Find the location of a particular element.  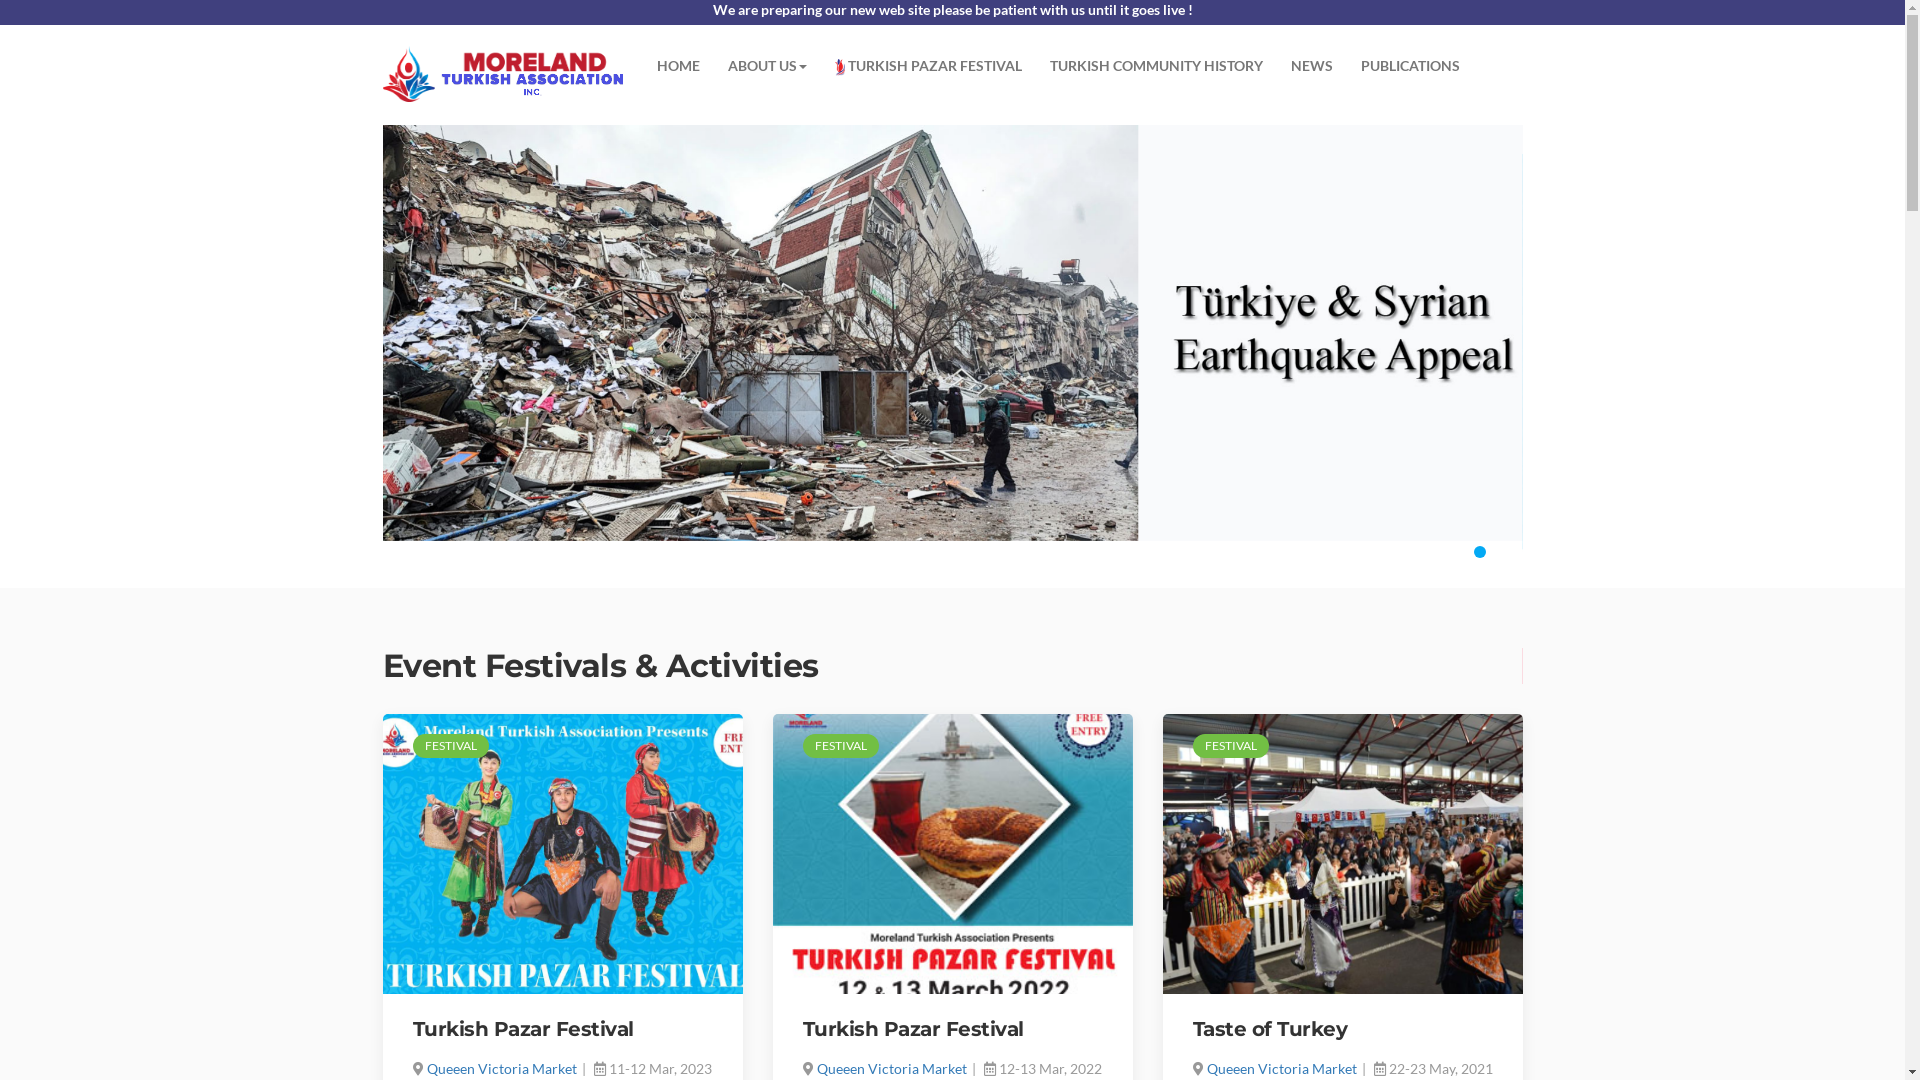

PUBLICATIONS is located at coordinates (1410, 66).